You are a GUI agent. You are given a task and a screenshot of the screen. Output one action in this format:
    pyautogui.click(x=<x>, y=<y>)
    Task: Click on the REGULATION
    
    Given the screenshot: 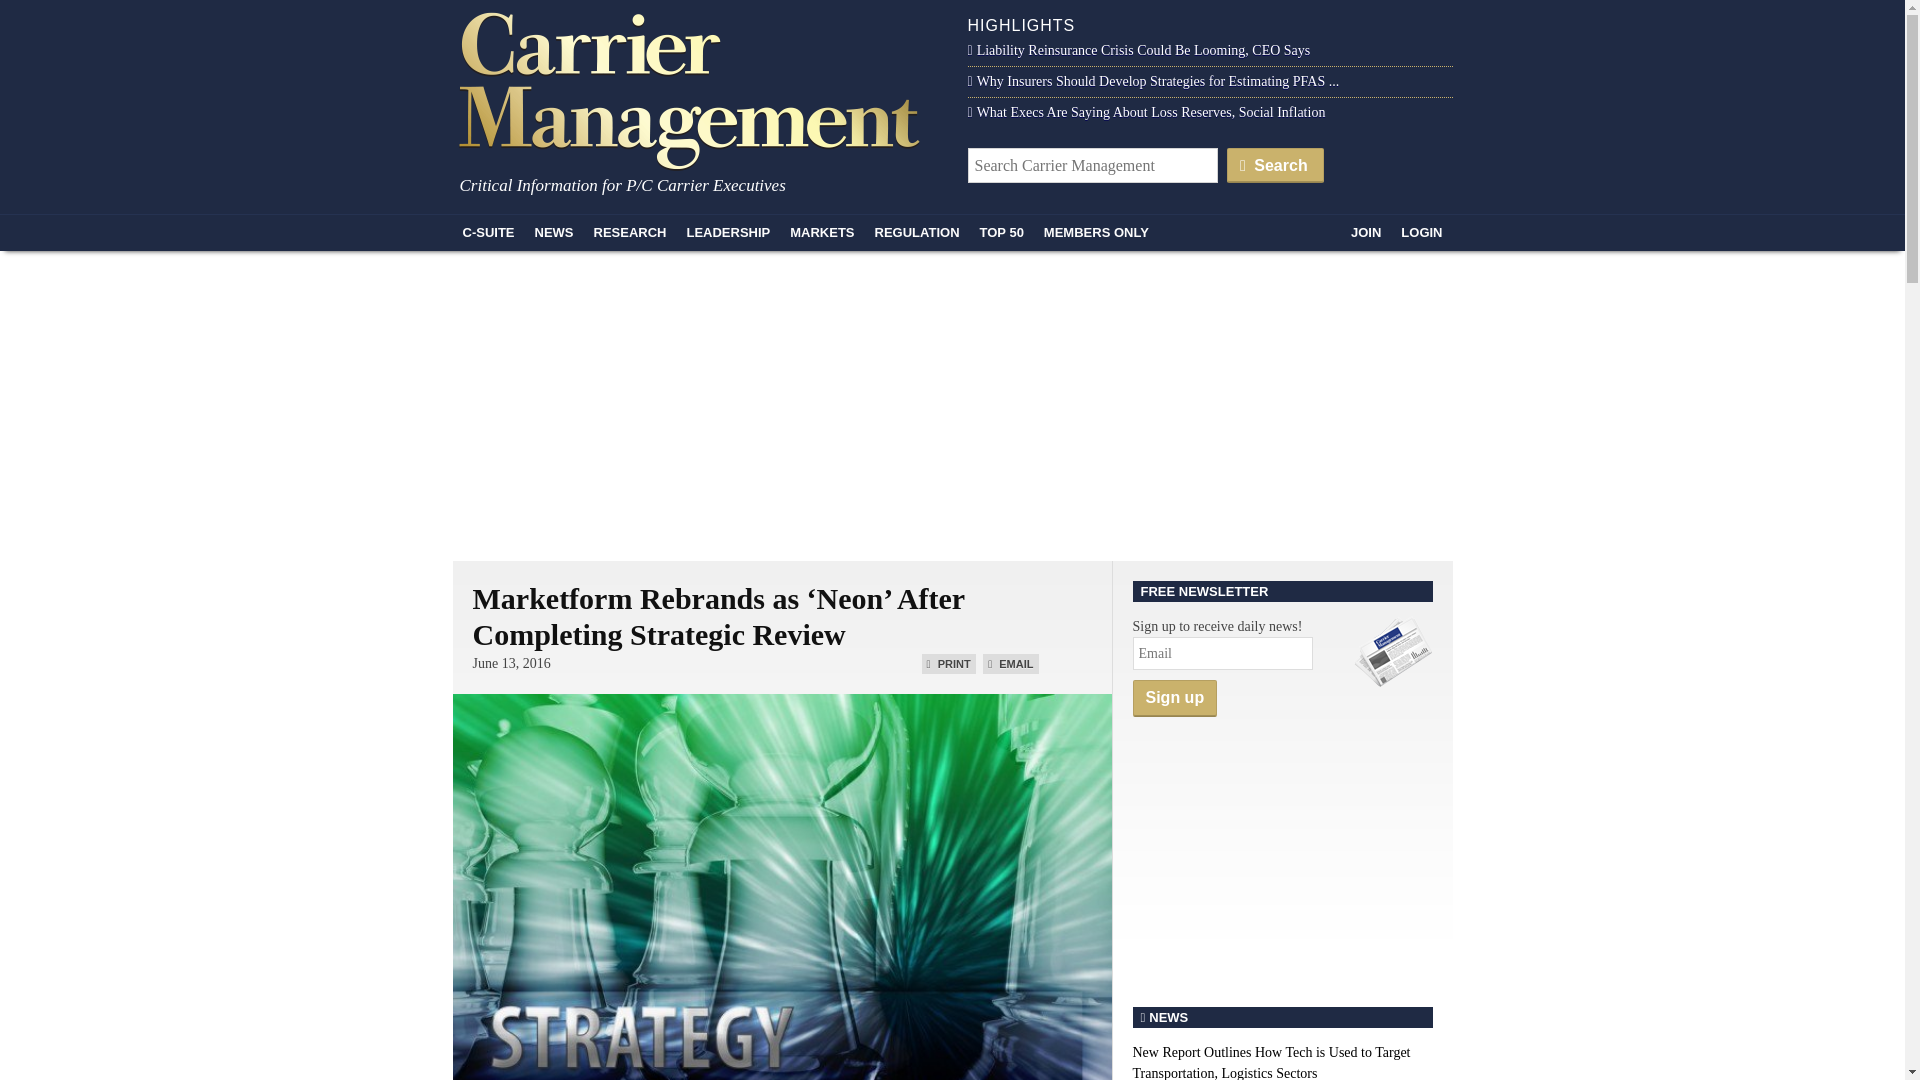 What is the action you would take?
    pyautogui.click(x=917, y=232)
    